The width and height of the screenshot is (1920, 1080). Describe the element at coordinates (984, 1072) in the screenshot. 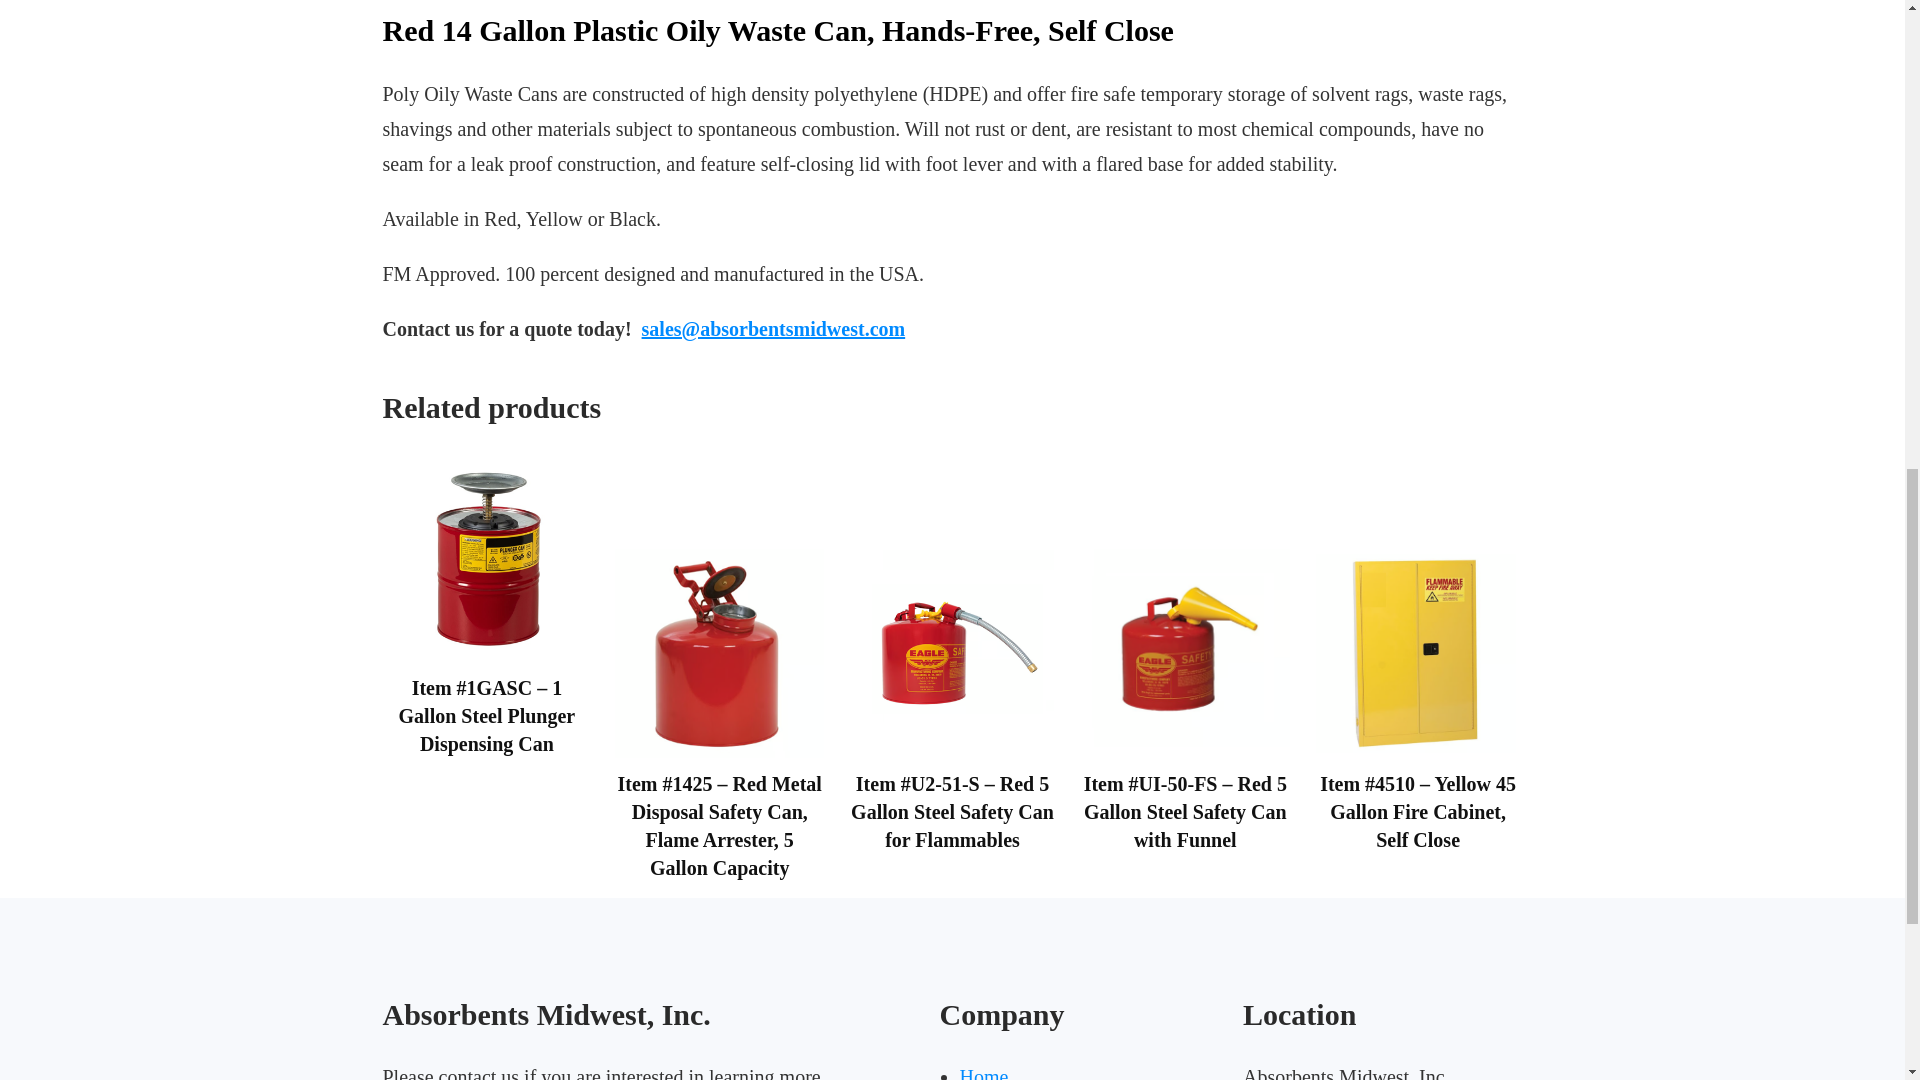

I see `Home` at that location.